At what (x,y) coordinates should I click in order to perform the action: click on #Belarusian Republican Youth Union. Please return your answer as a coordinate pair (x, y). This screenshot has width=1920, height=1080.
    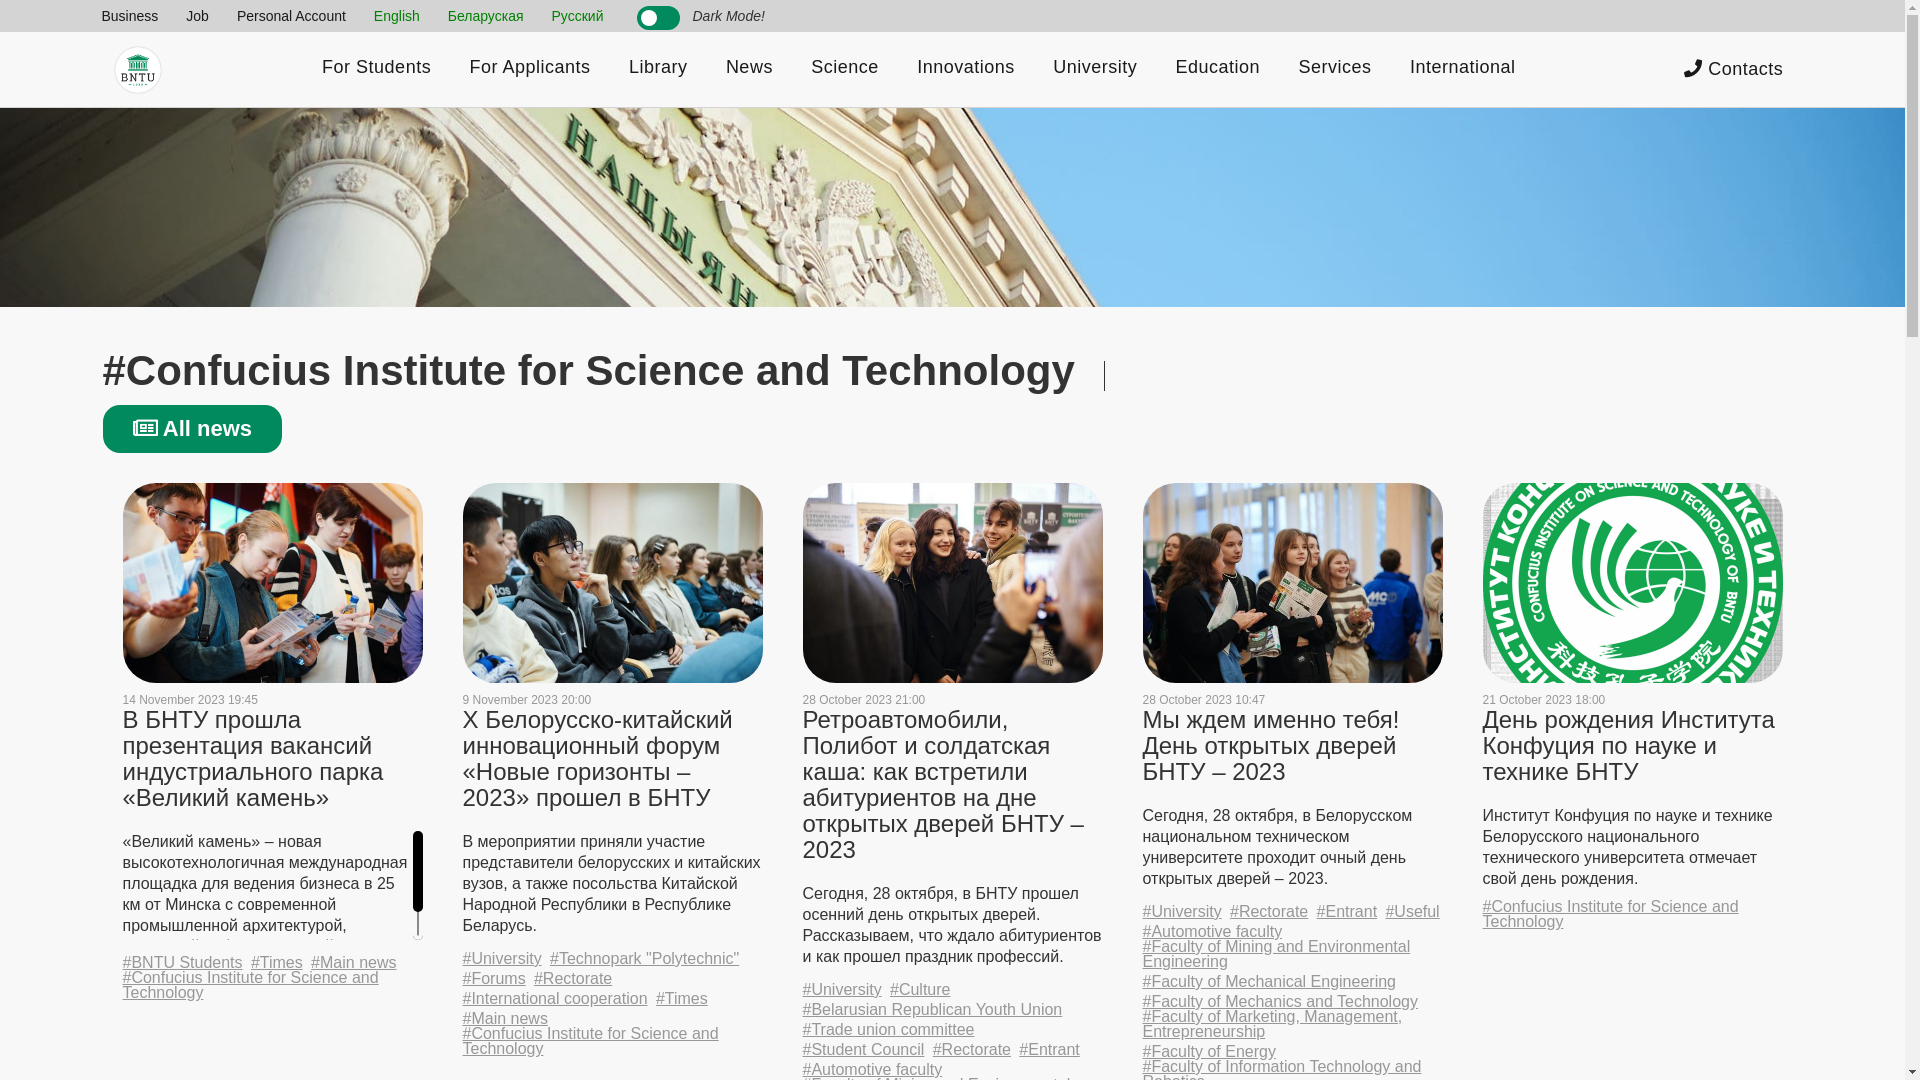
    Looking at the image, I should click on (932, 1010).